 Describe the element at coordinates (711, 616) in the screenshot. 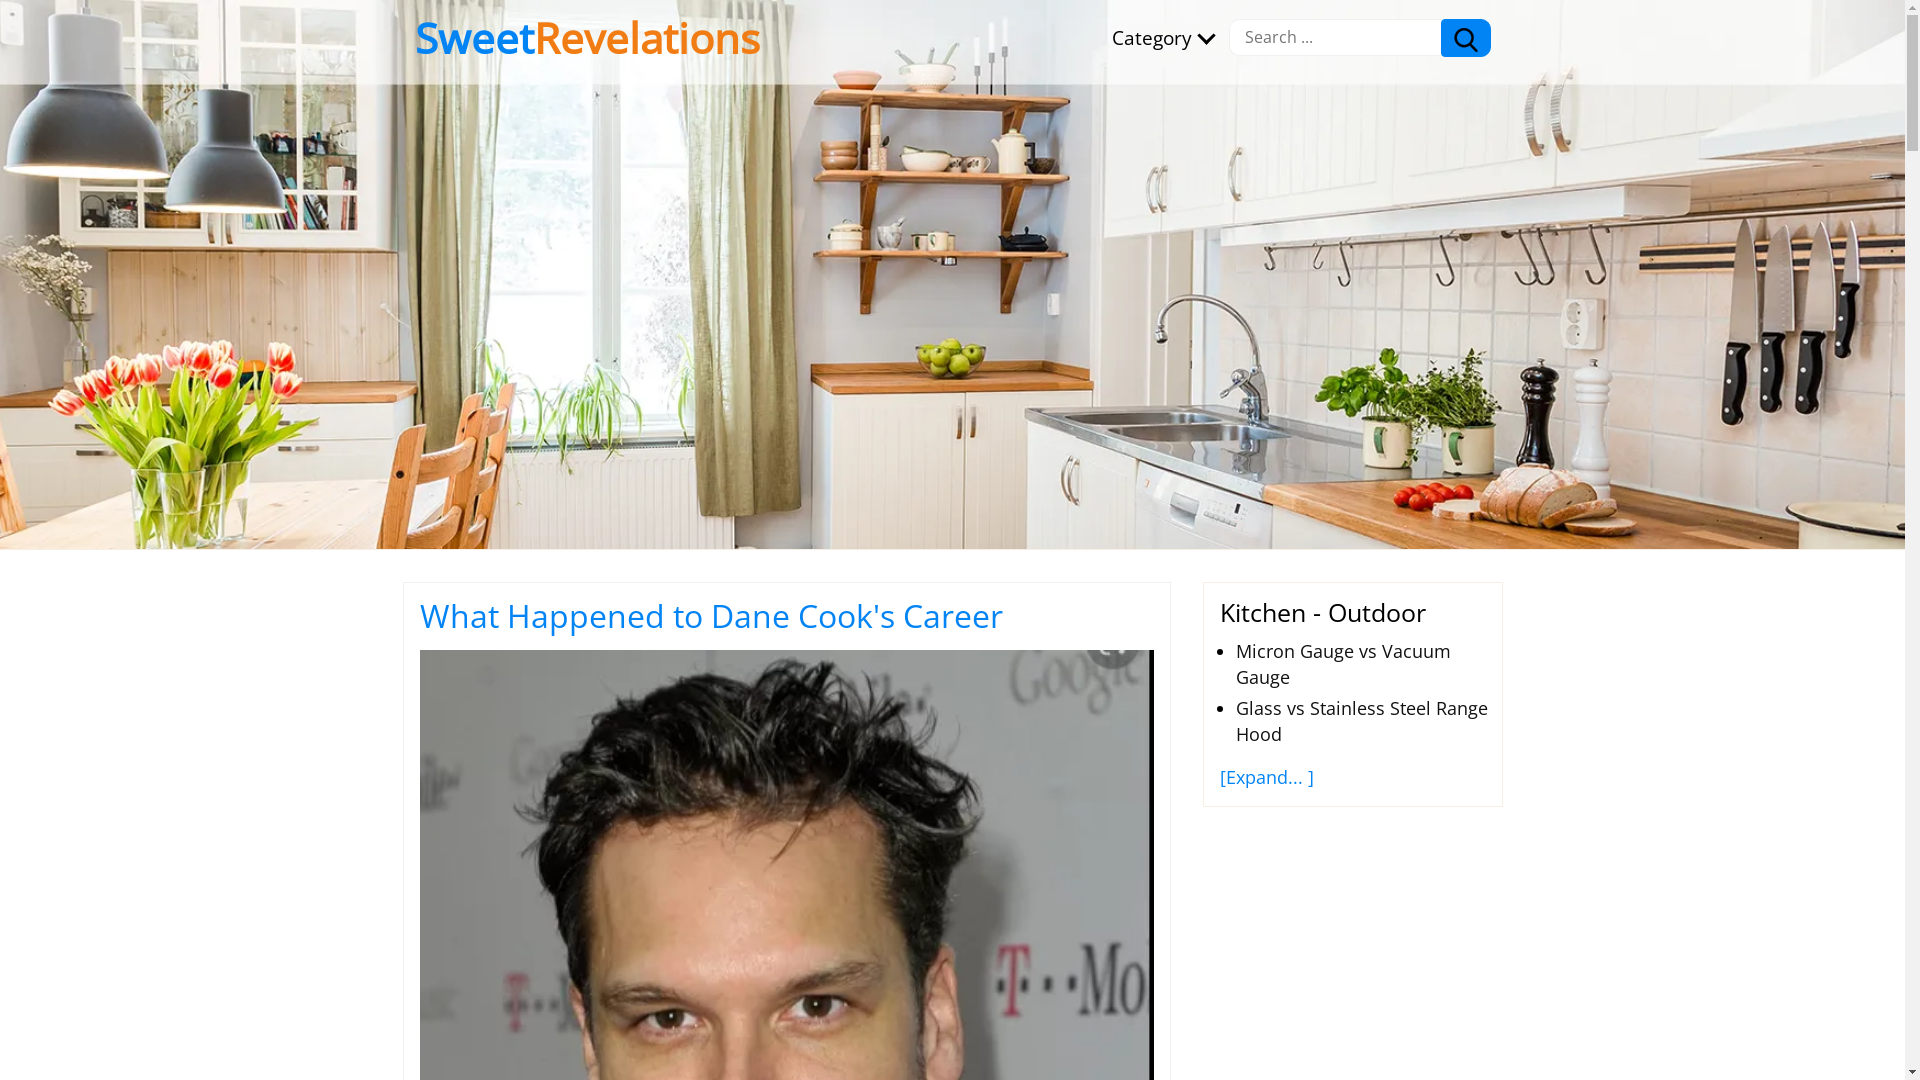

I see `What Happened to Dane Cook's Career` at that location.